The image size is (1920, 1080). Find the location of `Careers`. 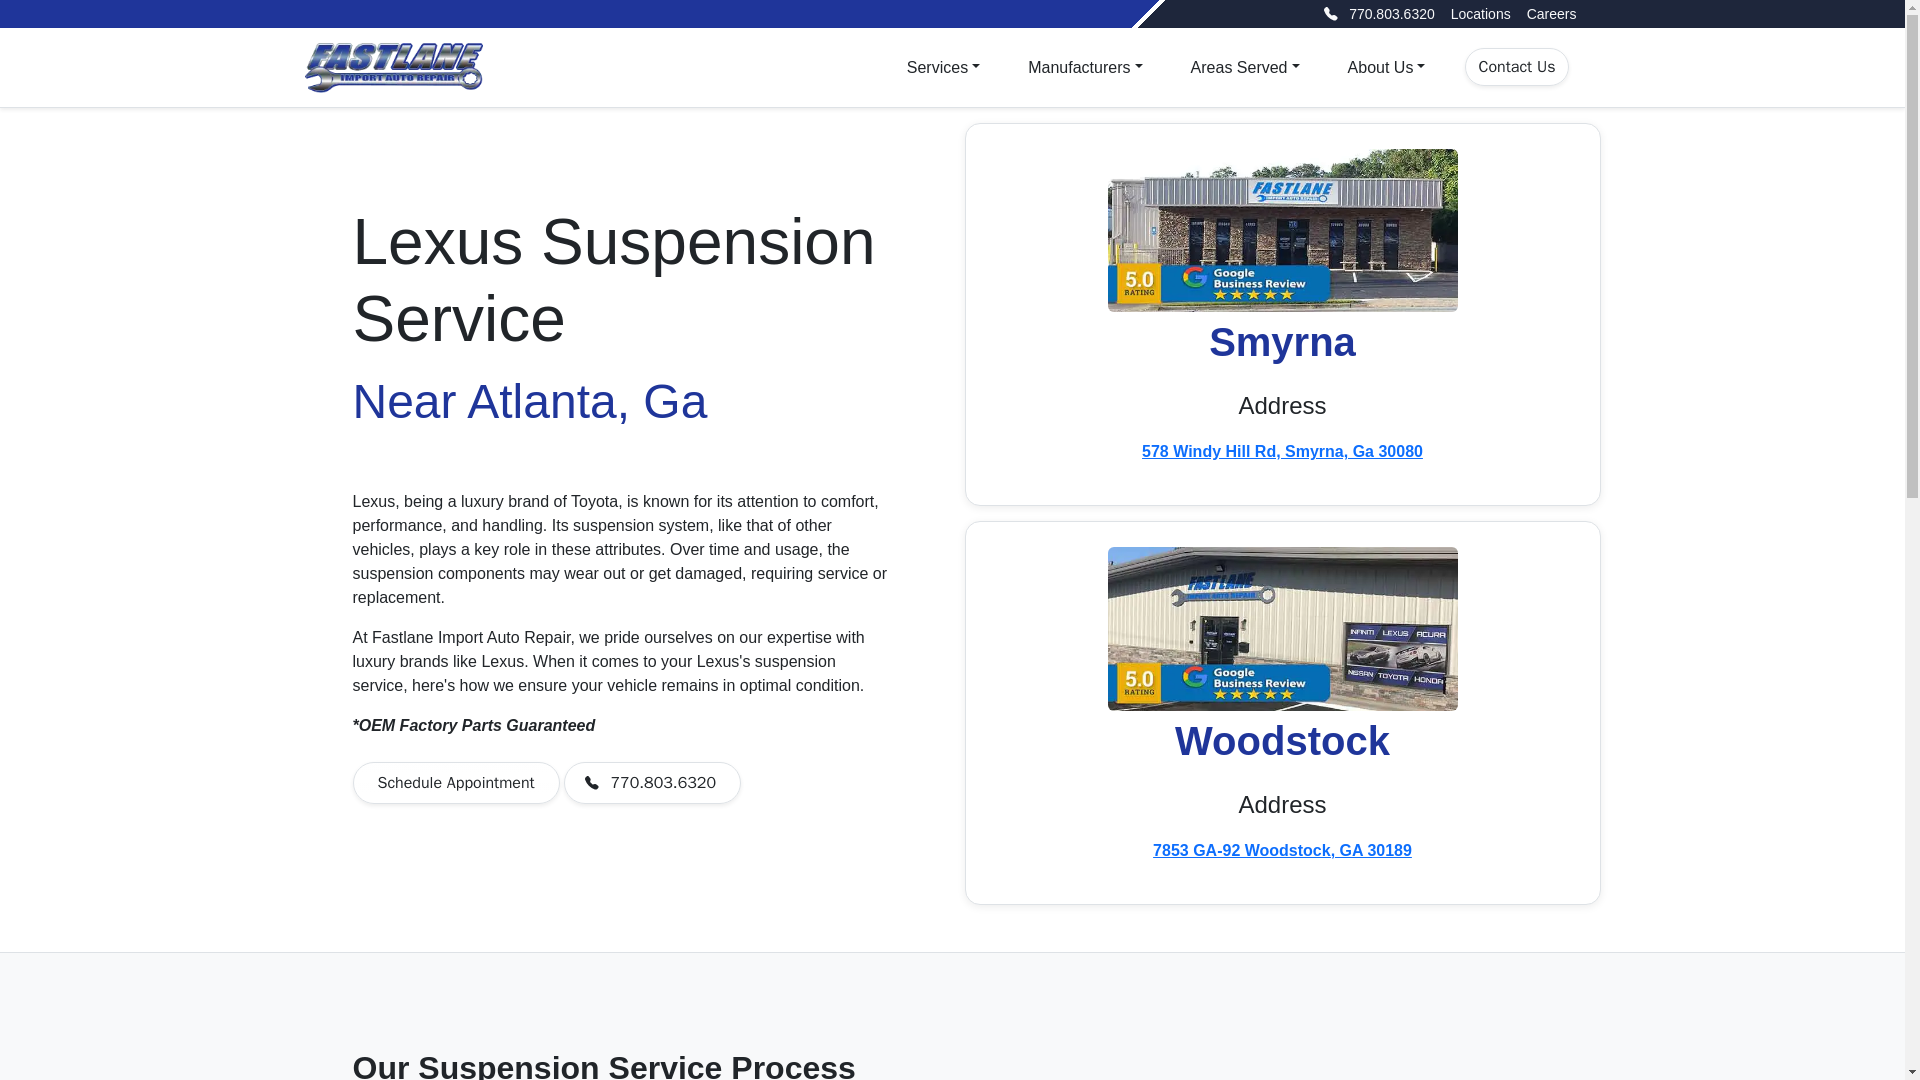

Careers is located at coordinates (1551, 14).